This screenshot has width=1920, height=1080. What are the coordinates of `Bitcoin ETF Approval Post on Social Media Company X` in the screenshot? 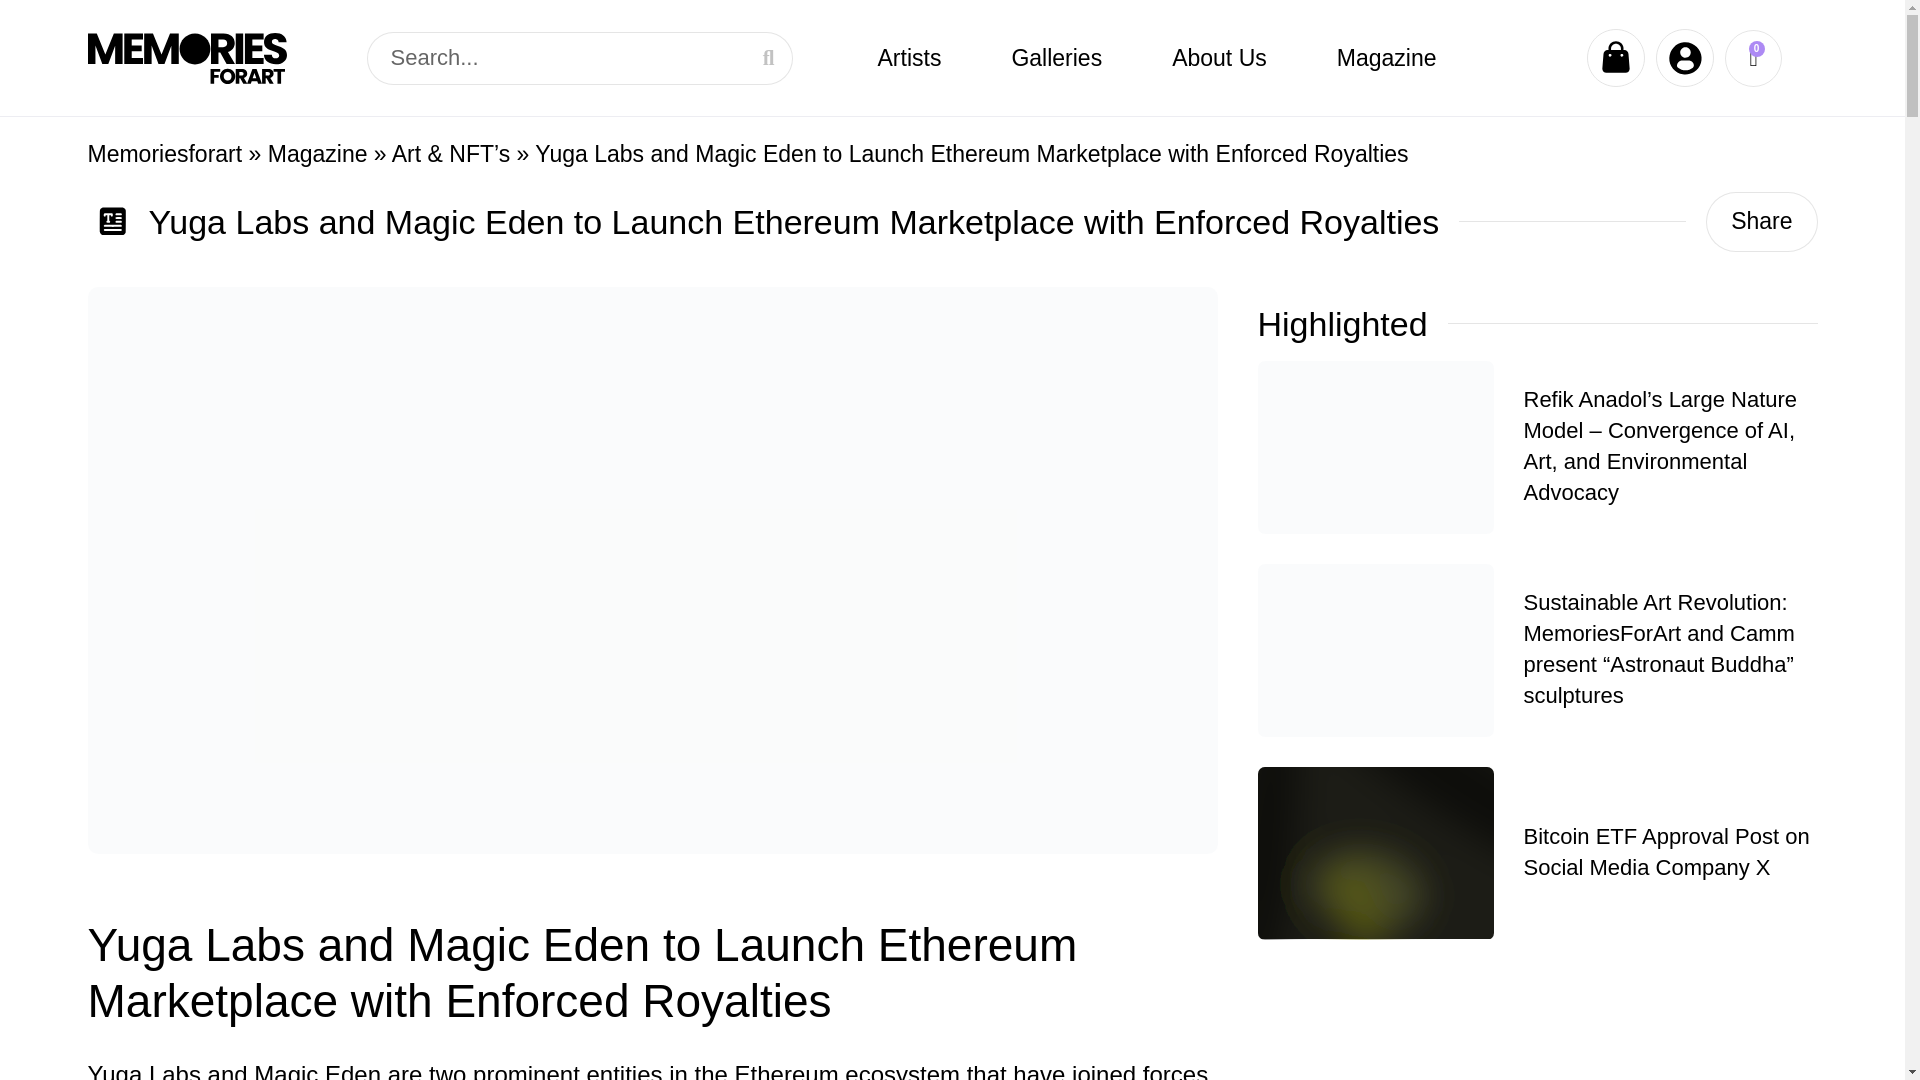 It's located at (1667, 852).